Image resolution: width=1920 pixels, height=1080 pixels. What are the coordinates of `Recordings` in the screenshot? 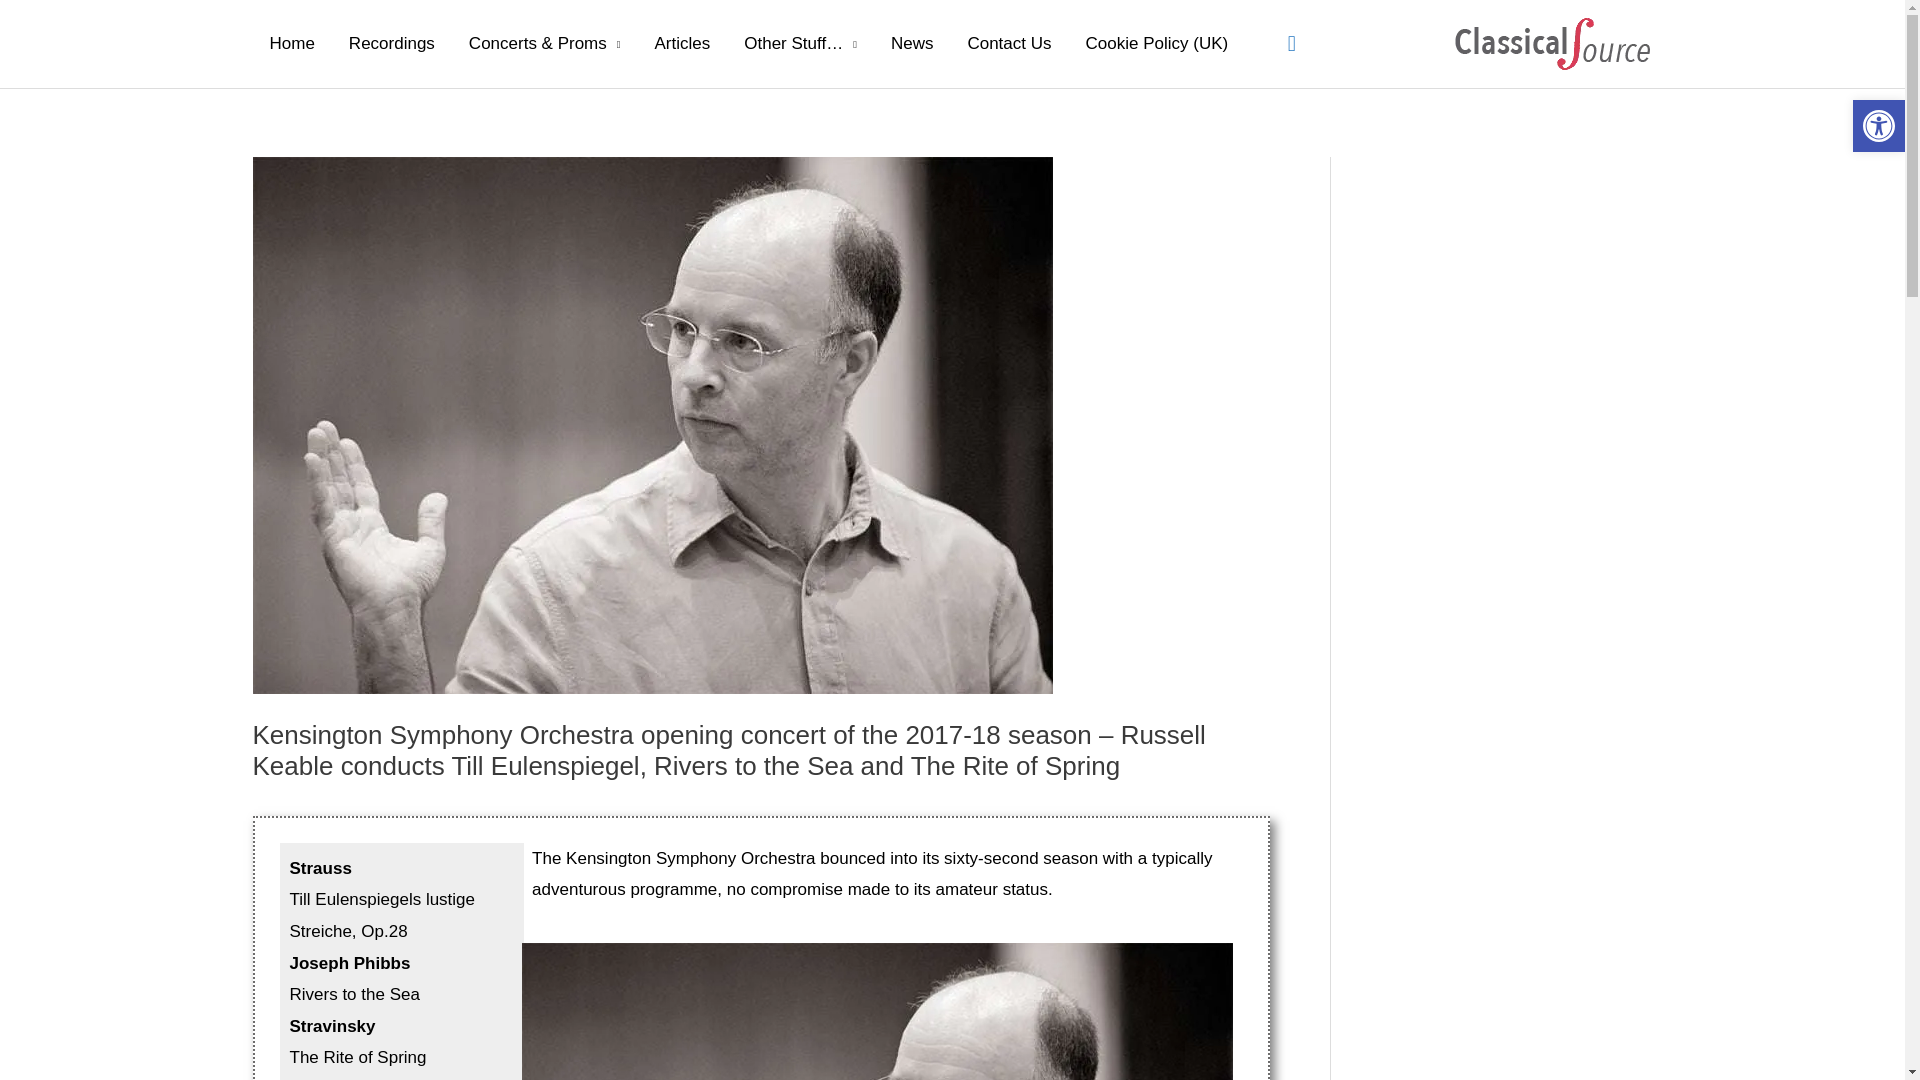 It's located at (392, 44).